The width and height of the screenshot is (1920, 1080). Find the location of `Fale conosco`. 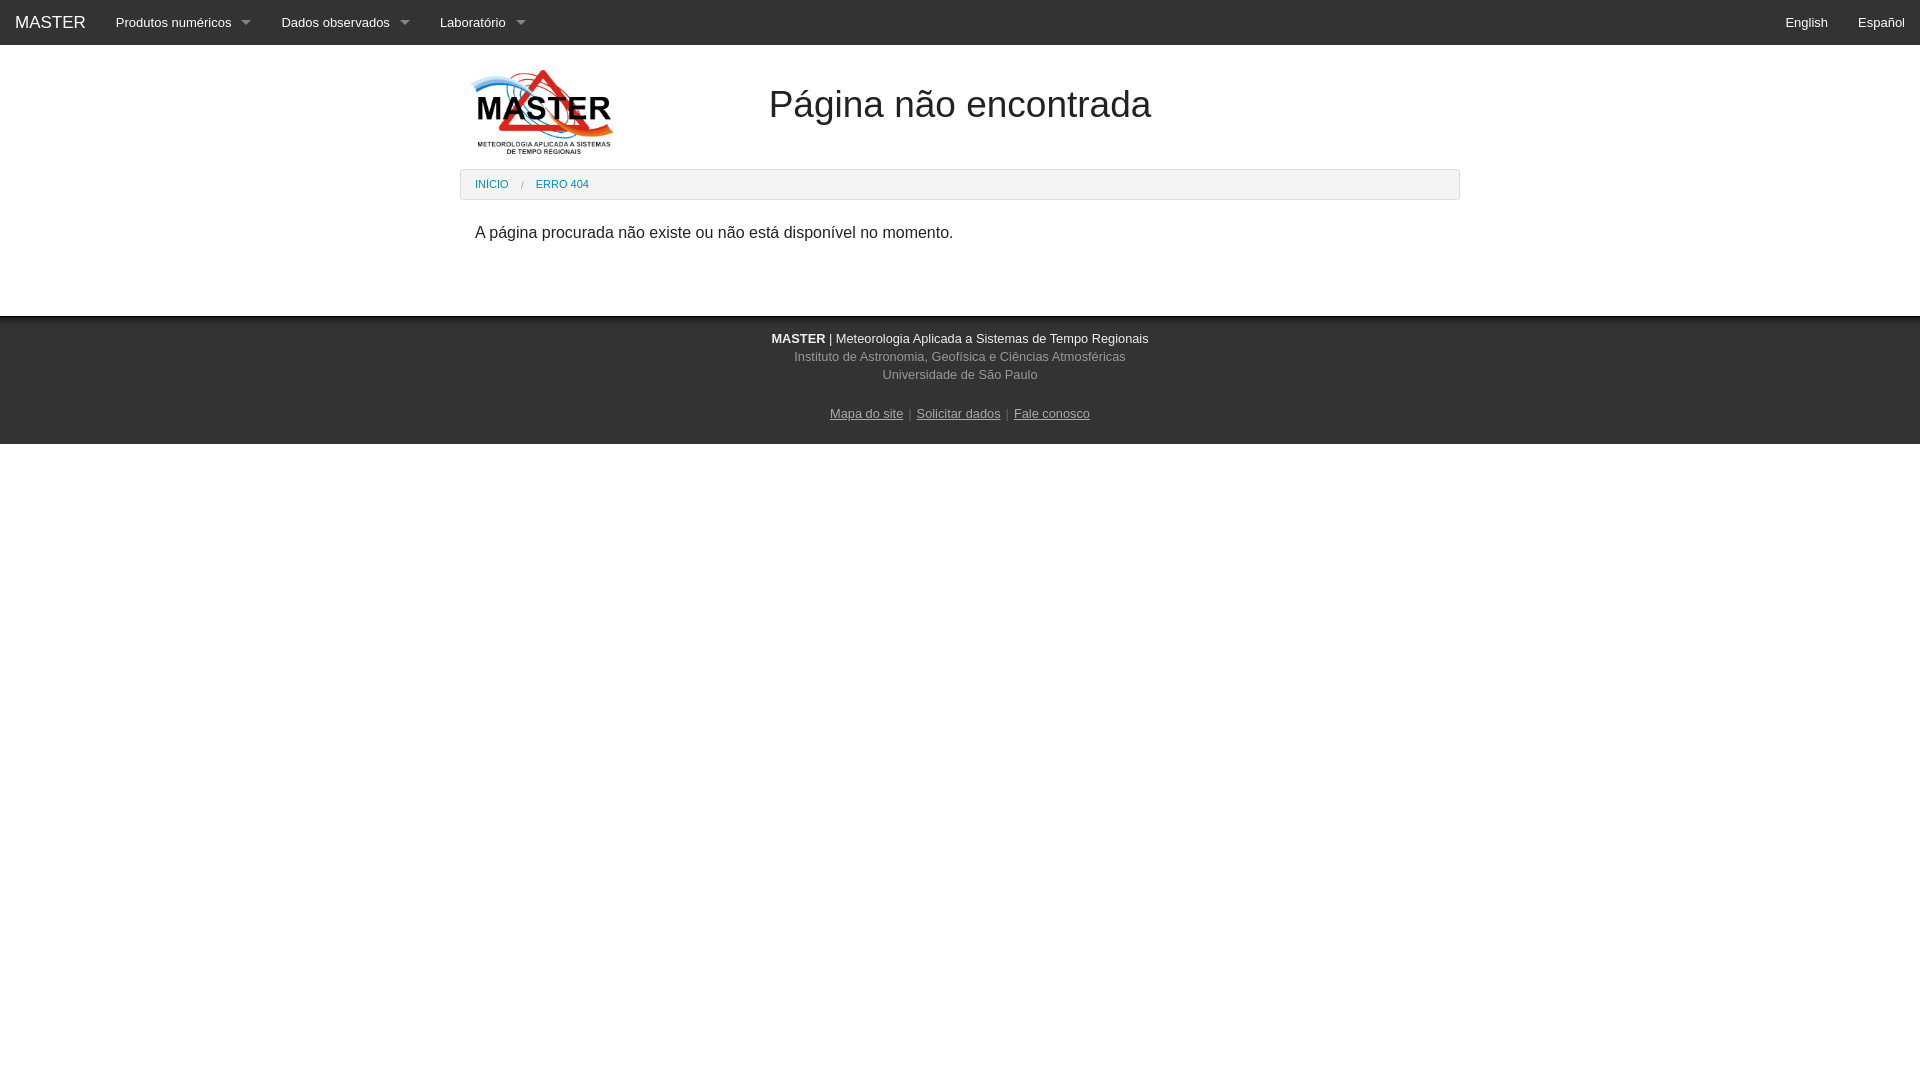

Fale conosco is located at coordinates (1052, 414).